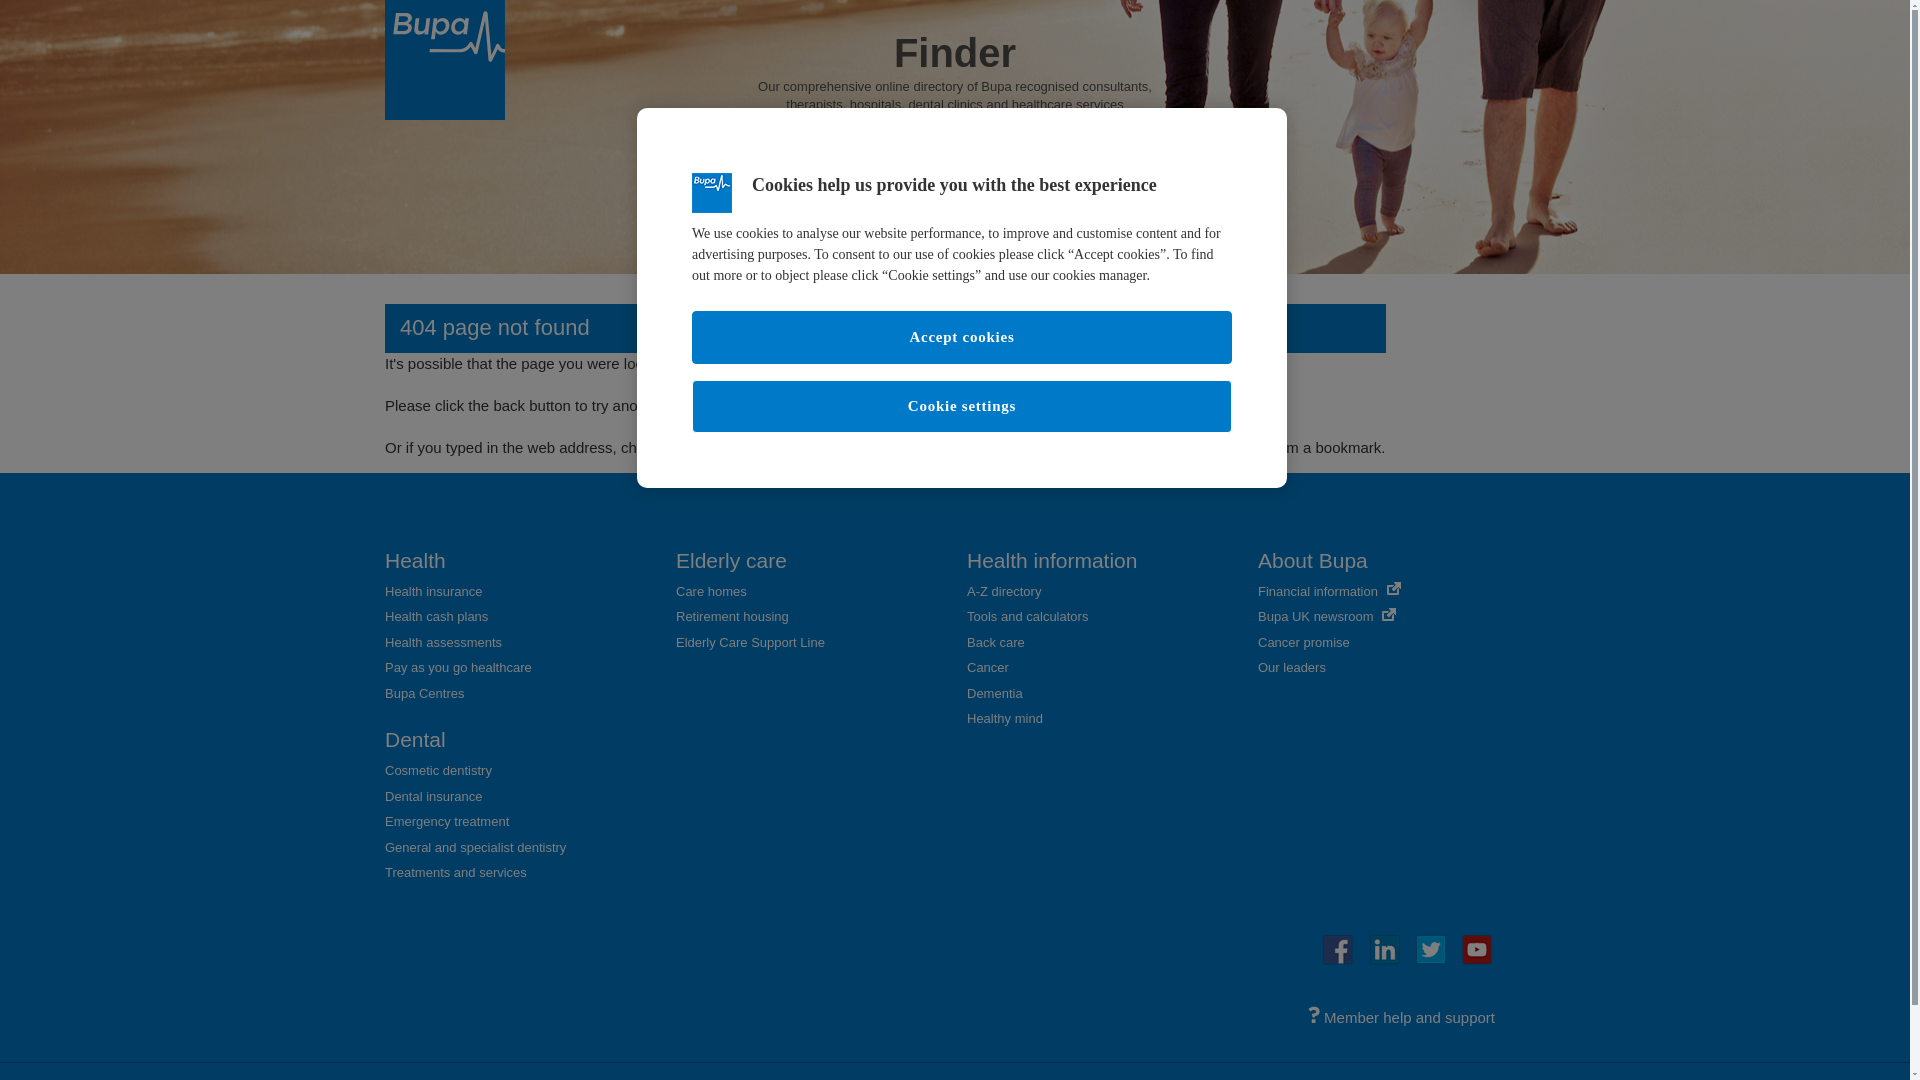 The width and height of the screenshot is (1920, 1080). Describe the element at coordinates (1004, 718) in the screenshot. I see `Healthy mind` at that location.